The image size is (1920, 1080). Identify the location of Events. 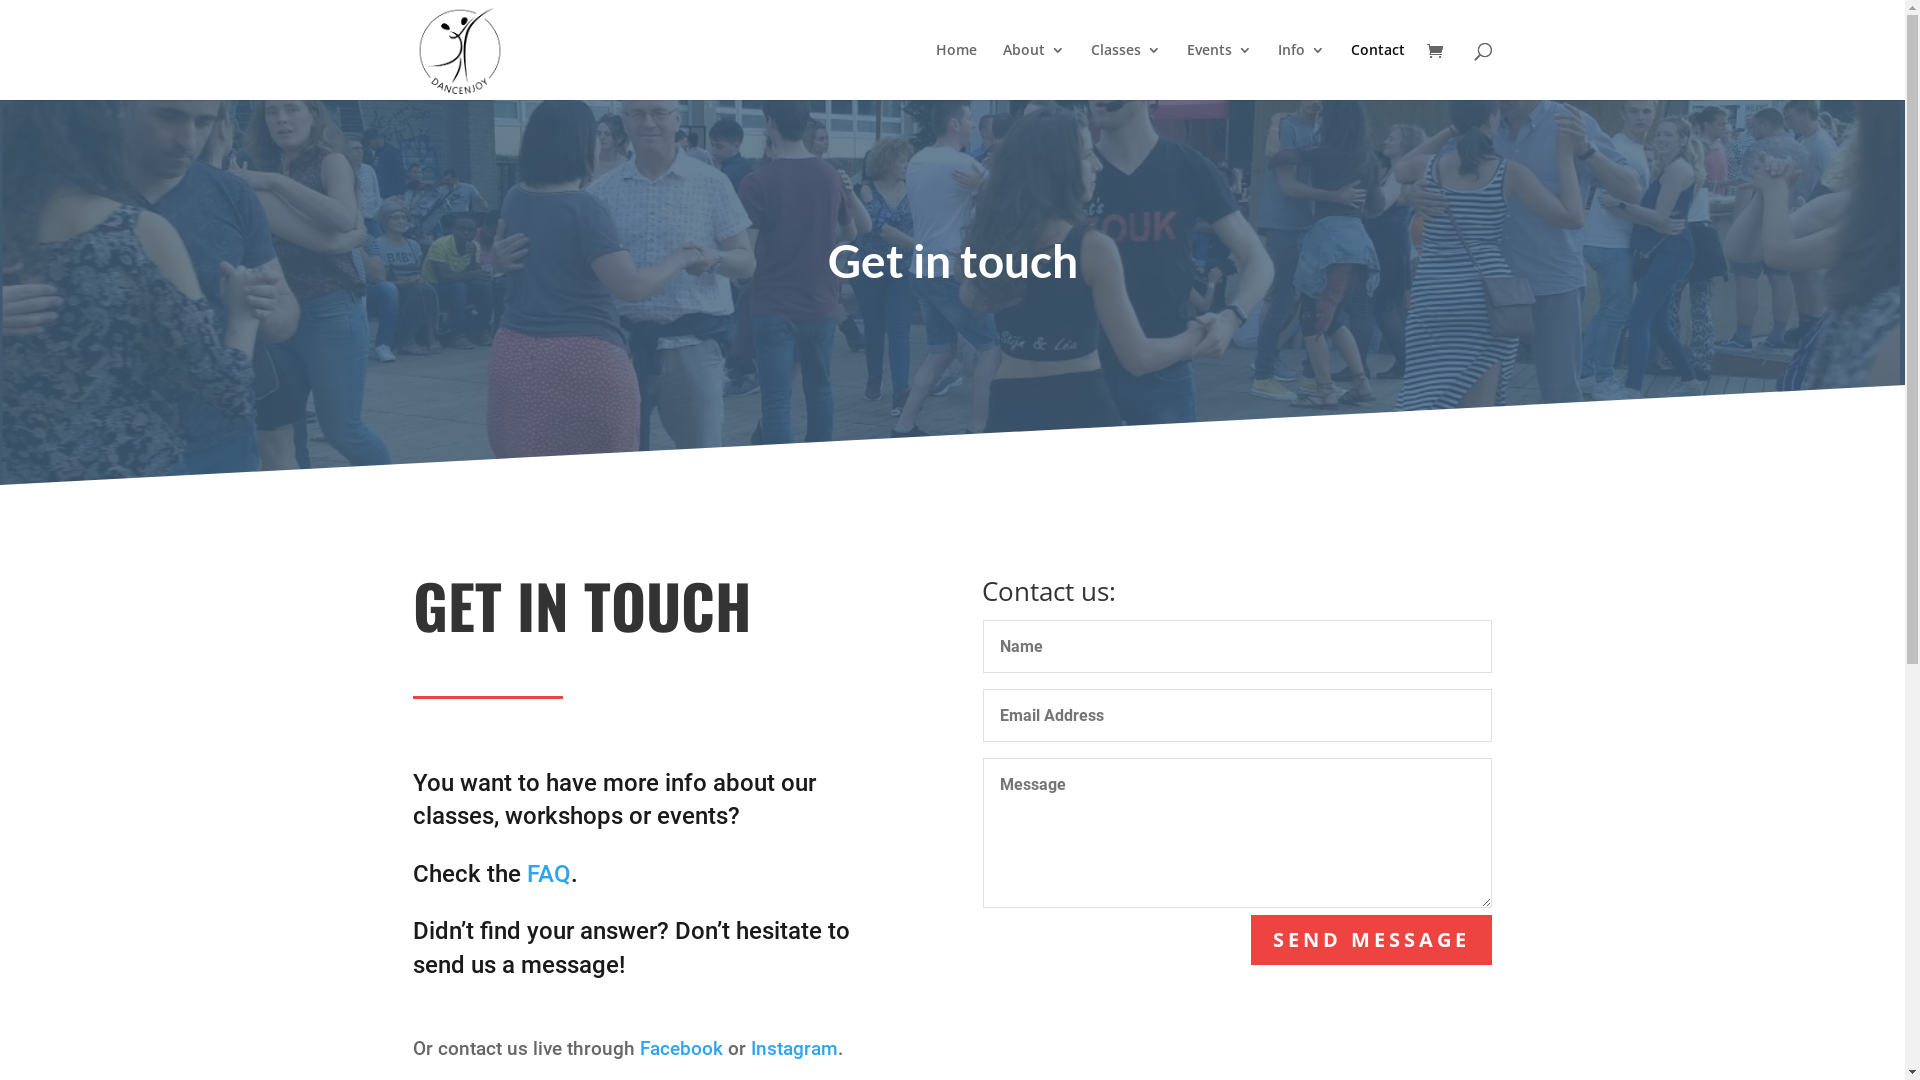
(1218, 72).